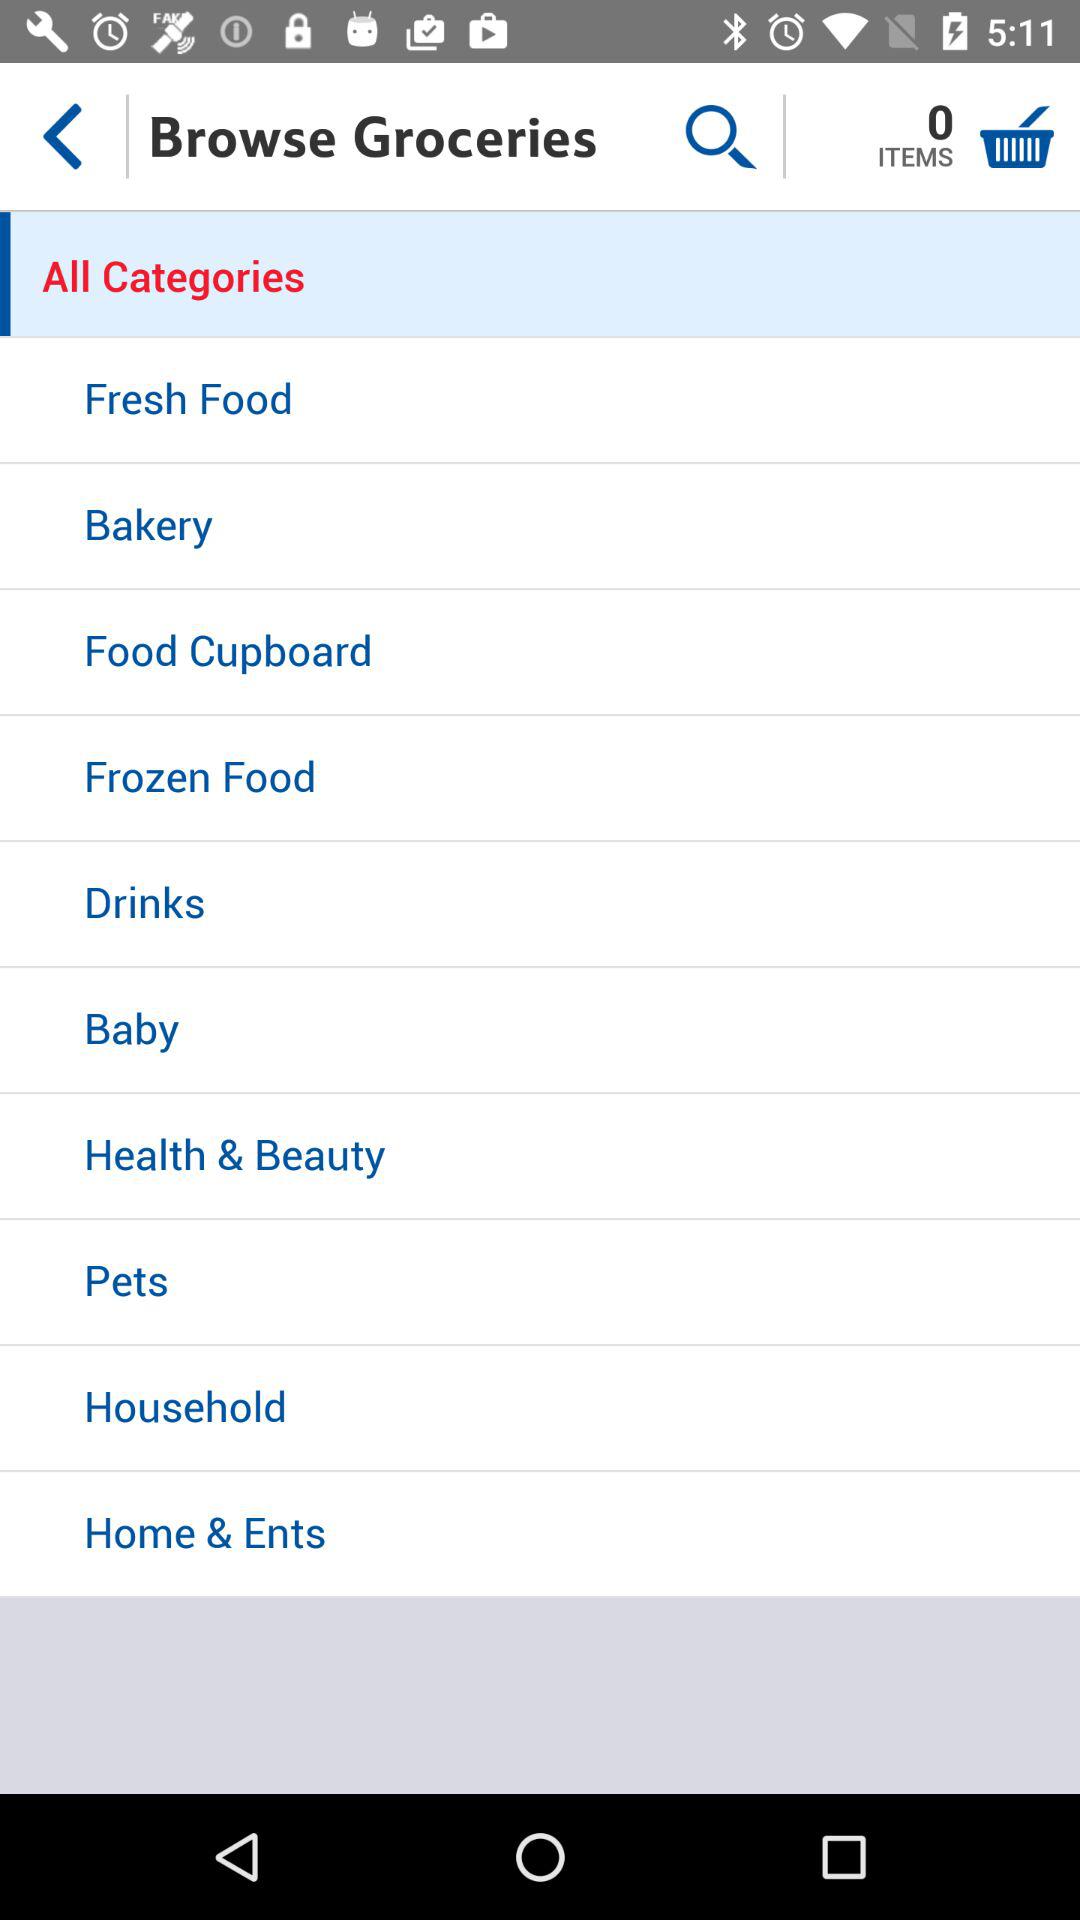 This screenshot has height=1920, width=1080. I want to click on swipe until the household, so click(540, 1409).